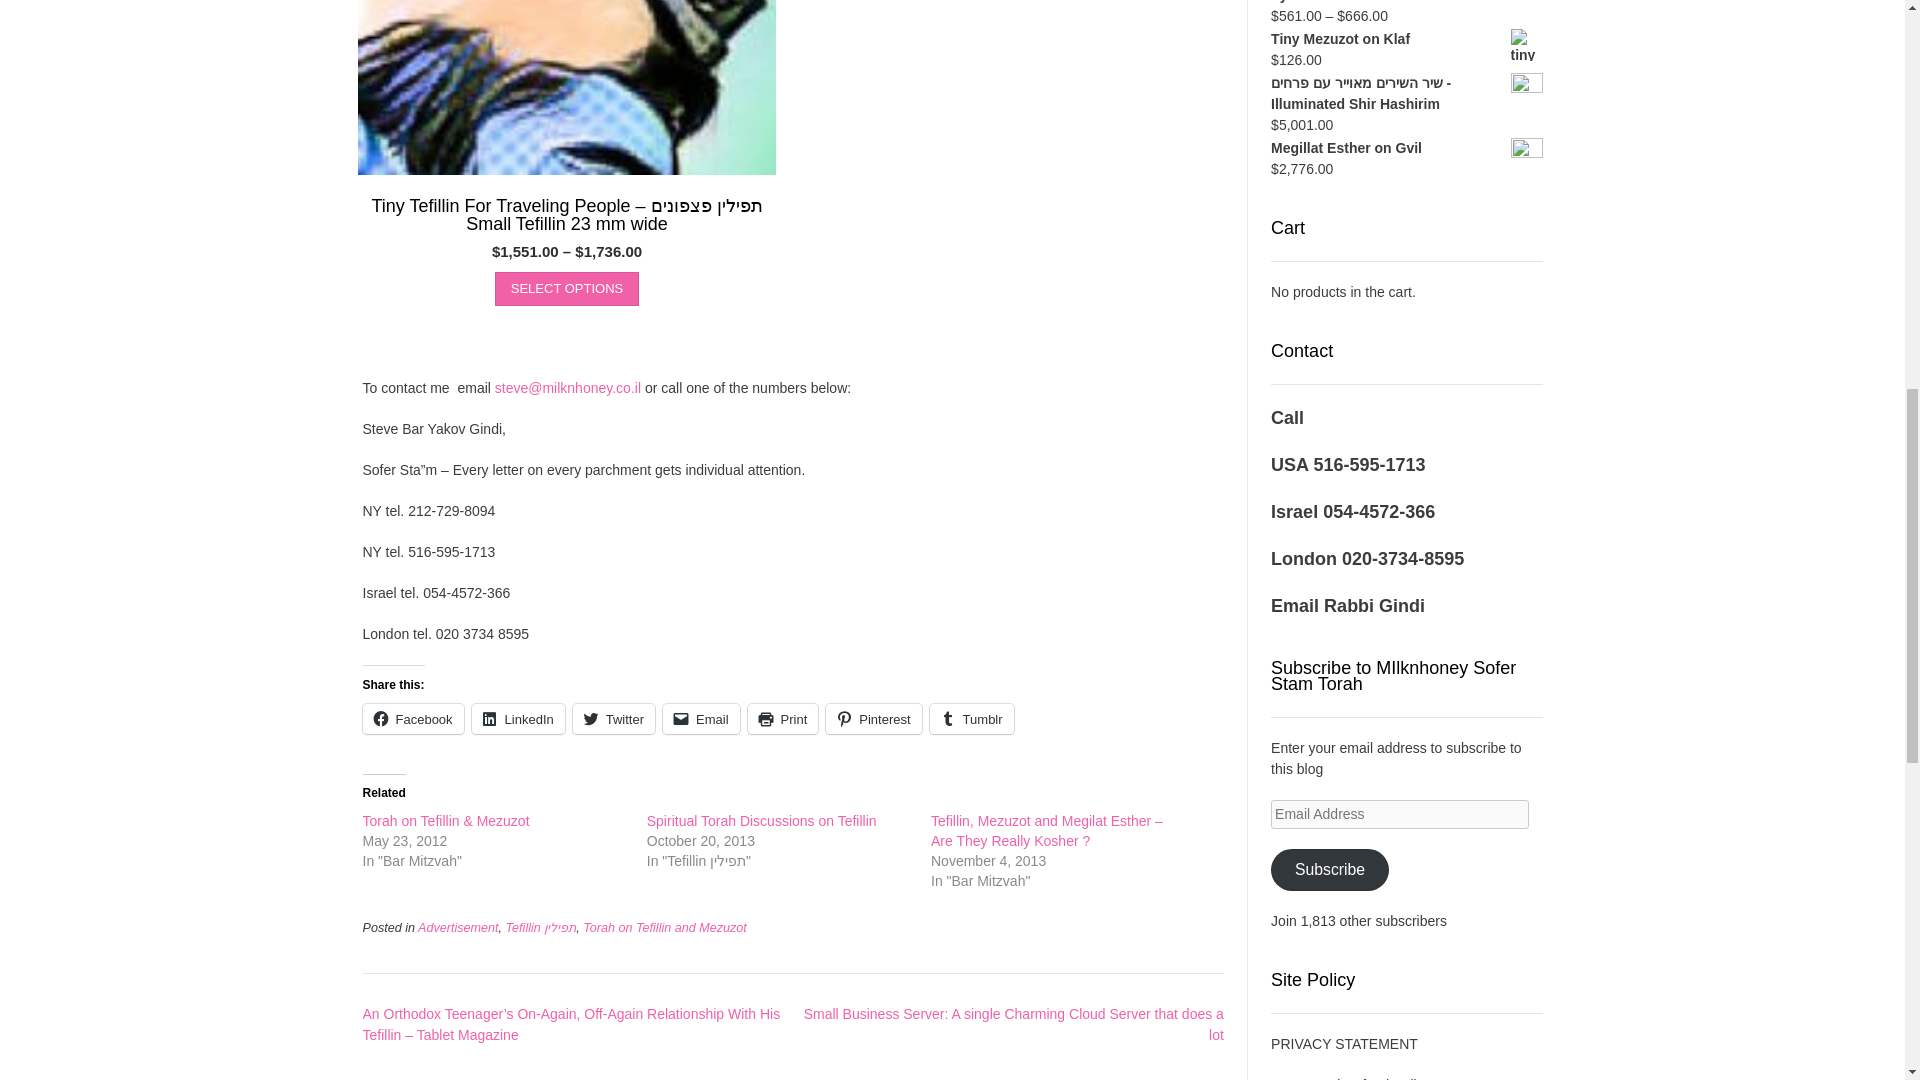 The height and width of the screenshot is (1080, 1920). I want to click on Click to share on LinkedIn, so click(518, 719).